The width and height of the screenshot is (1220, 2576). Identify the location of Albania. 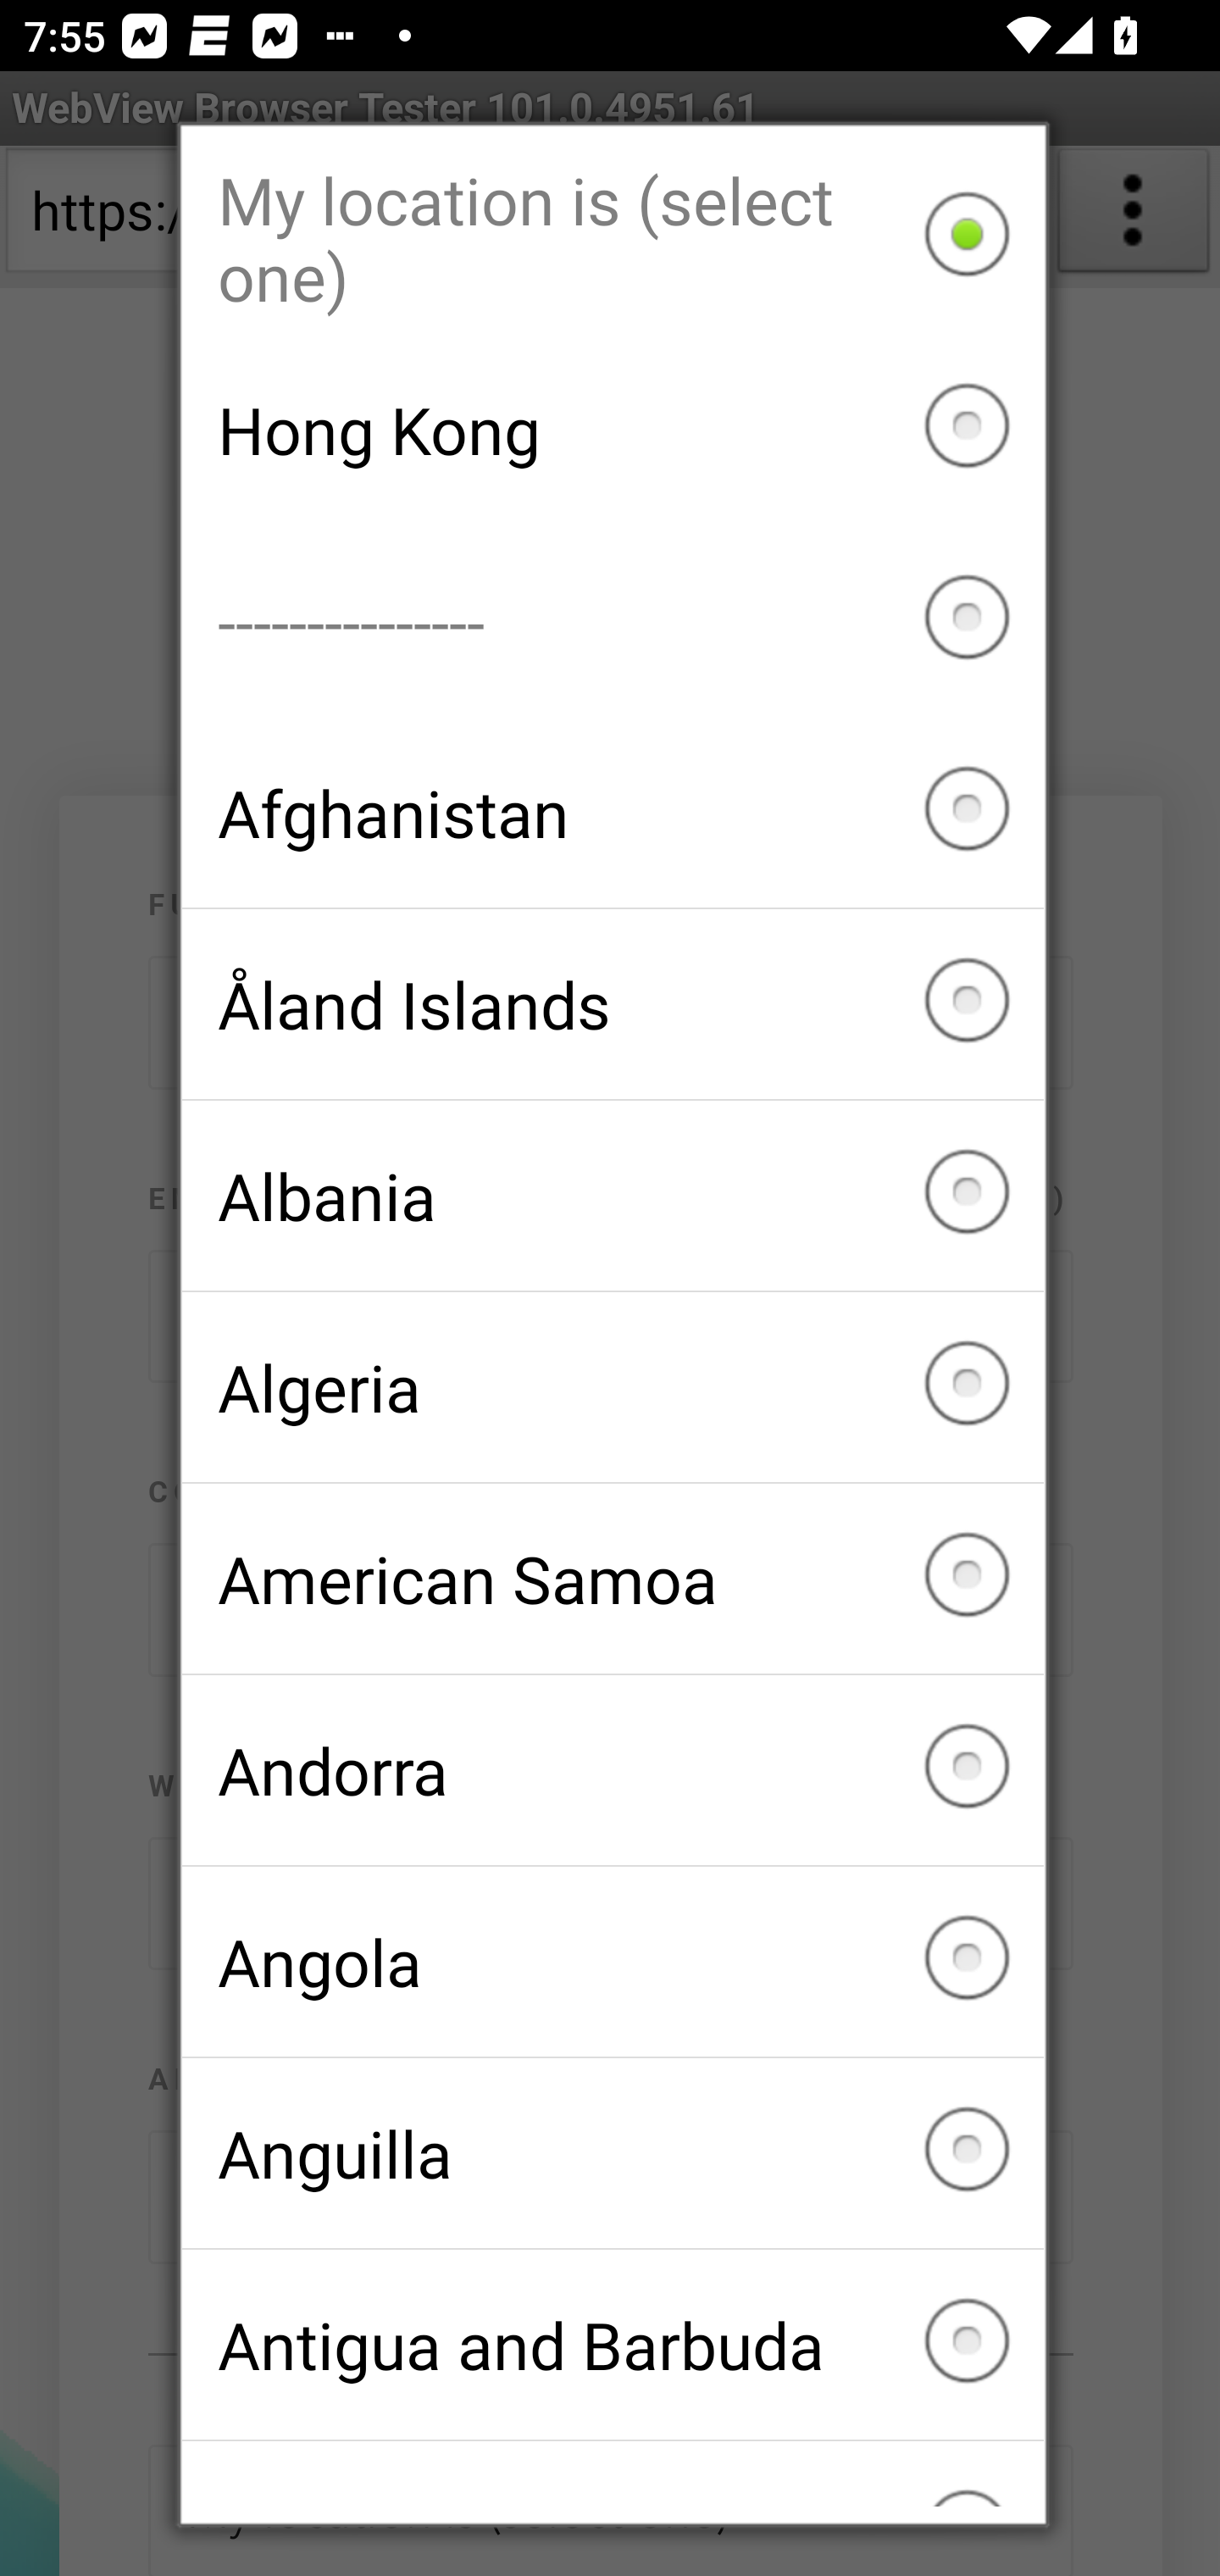
(613, 1195).